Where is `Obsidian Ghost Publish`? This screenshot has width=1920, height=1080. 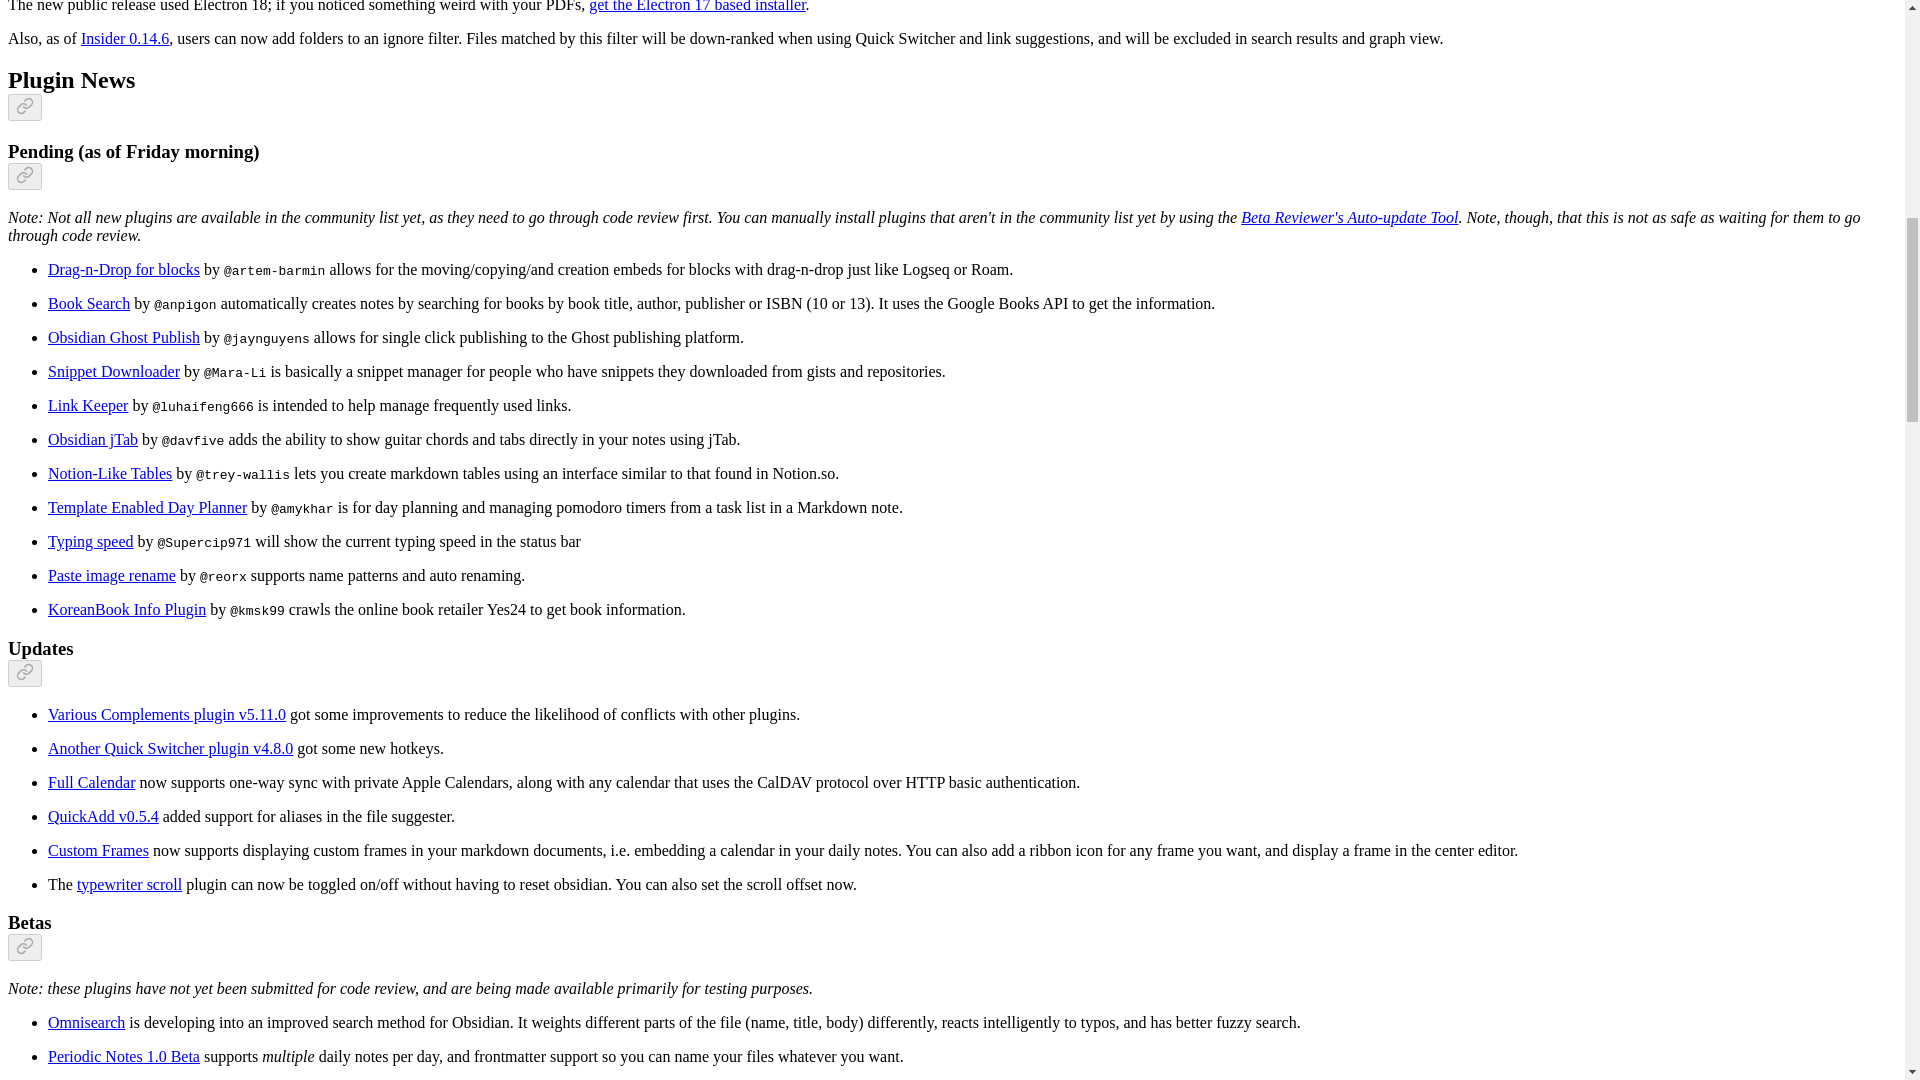 Obsidian Ghost Publish is located at coordinates (124, 337).